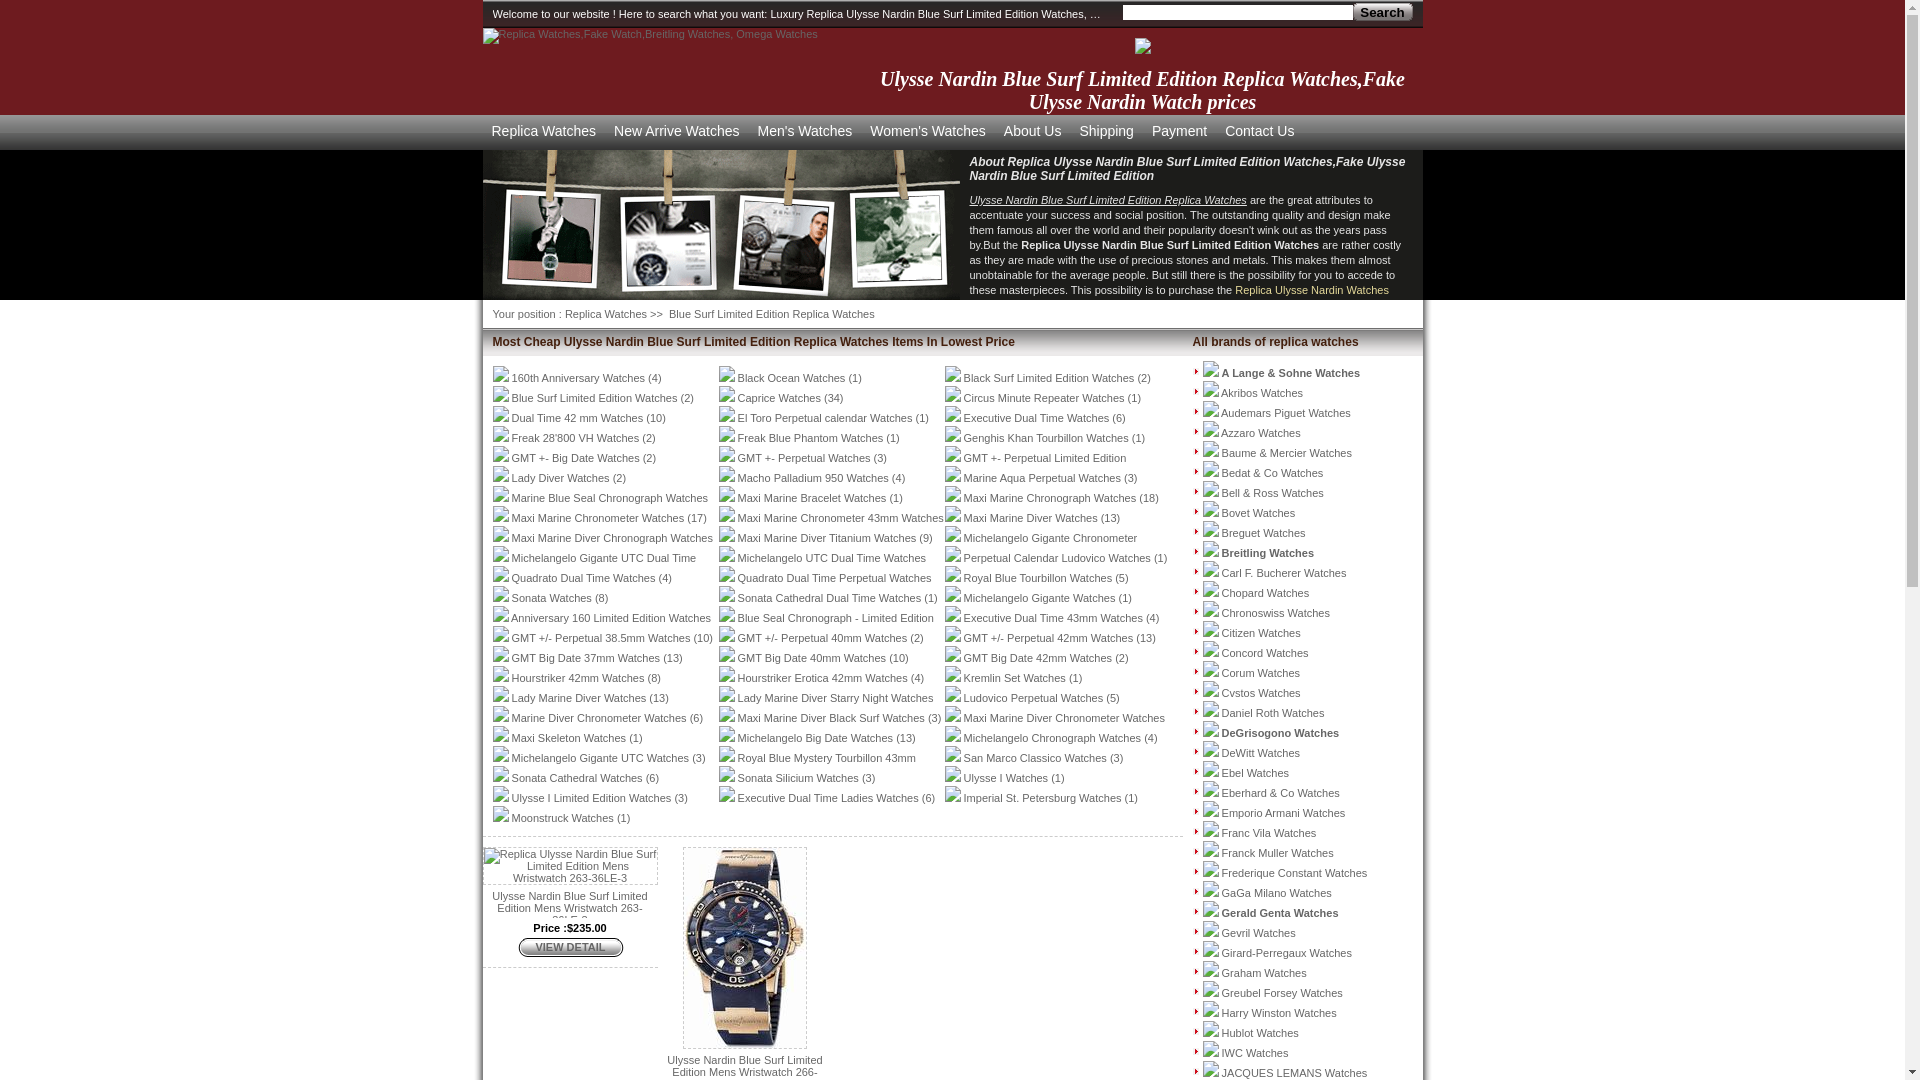 The height and width of the screenshot is (1080, 1920). I want to click on Maxi Marine Bracelet Watches, so click(812, 498).